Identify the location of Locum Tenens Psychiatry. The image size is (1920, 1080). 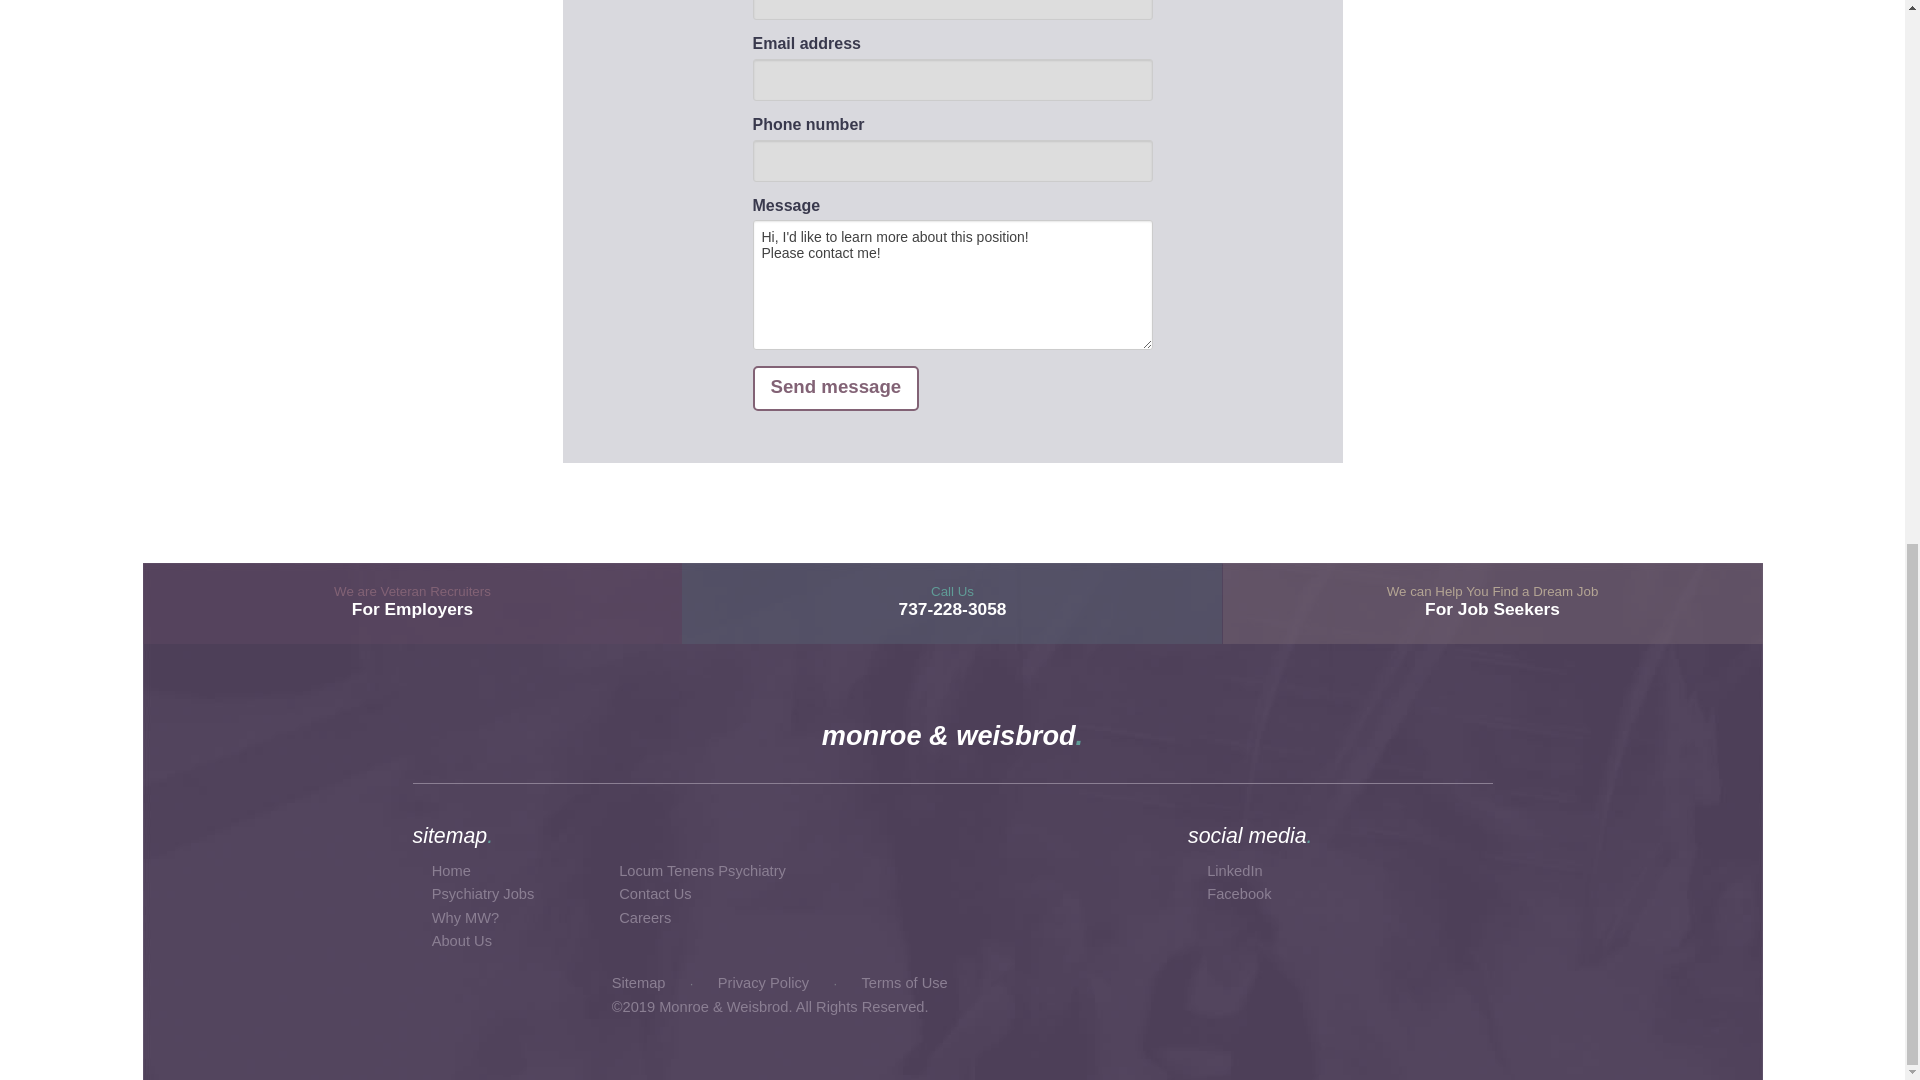
(654, 893).